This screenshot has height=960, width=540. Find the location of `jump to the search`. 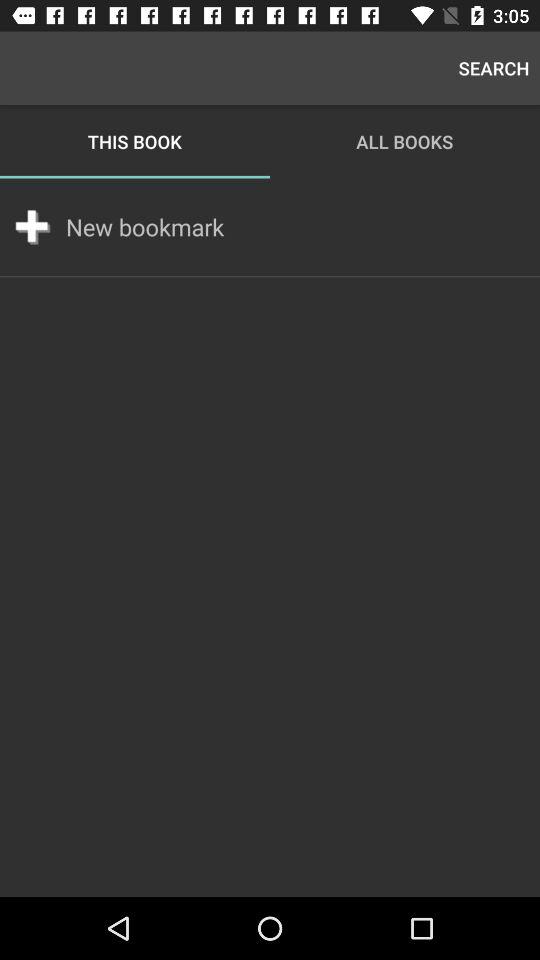

jump to the search is located at coordinates (494, 68).